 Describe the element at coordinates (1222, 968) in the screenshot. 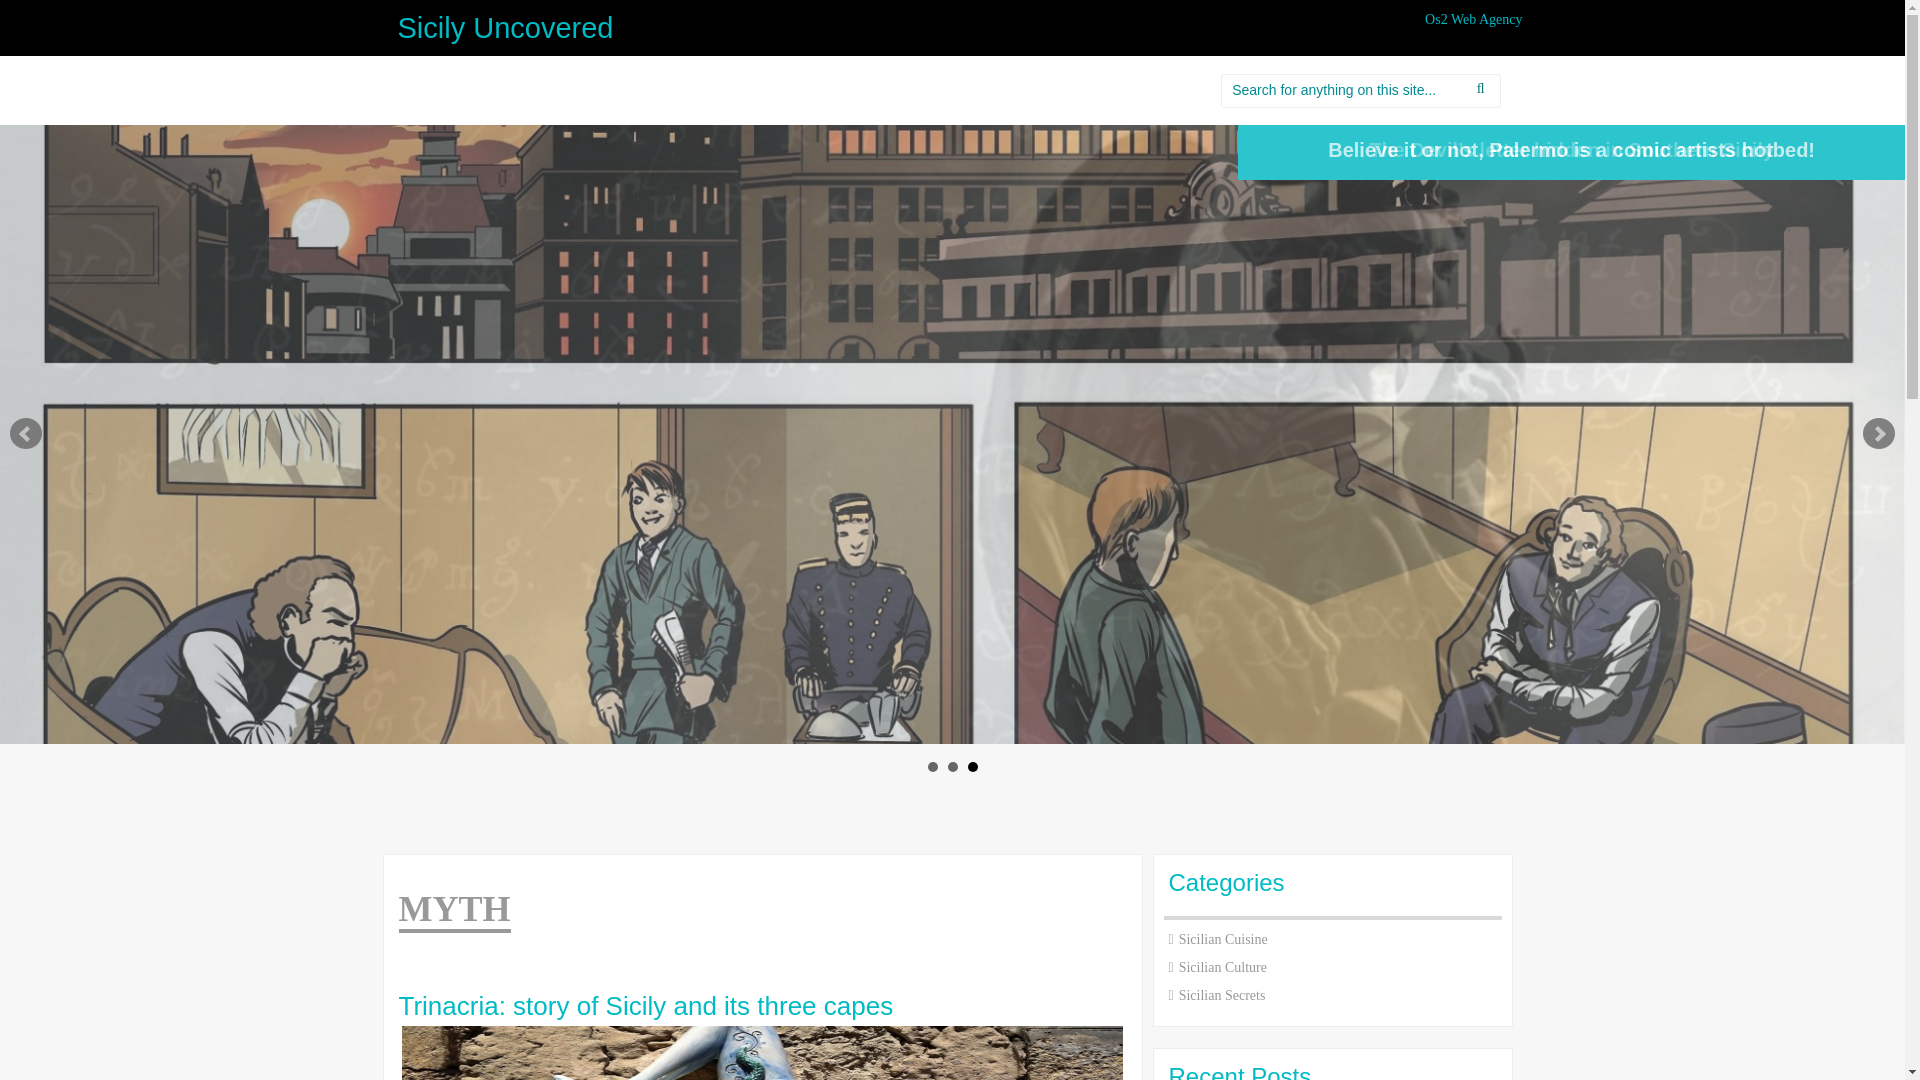

I see `Sicilian Culture` at that location.